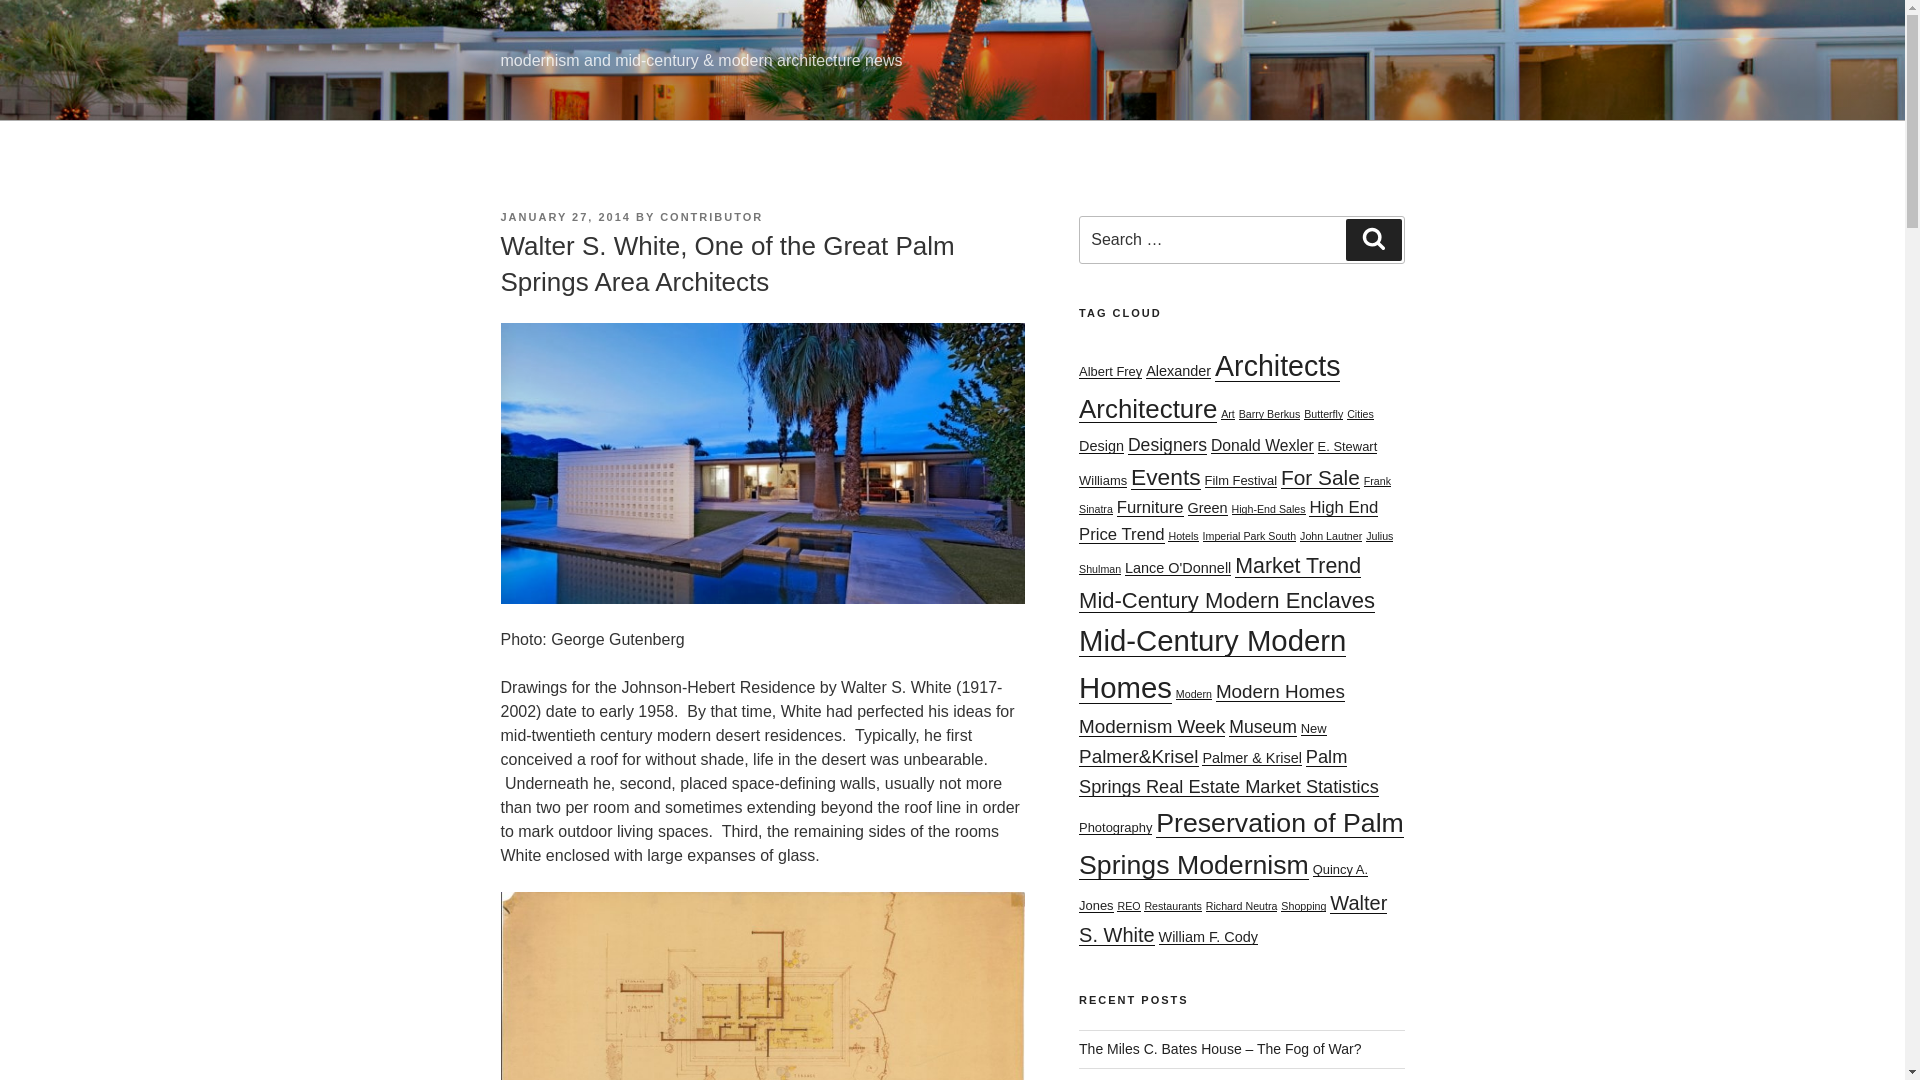  I want to click on Architecture, so click(1148, 409).